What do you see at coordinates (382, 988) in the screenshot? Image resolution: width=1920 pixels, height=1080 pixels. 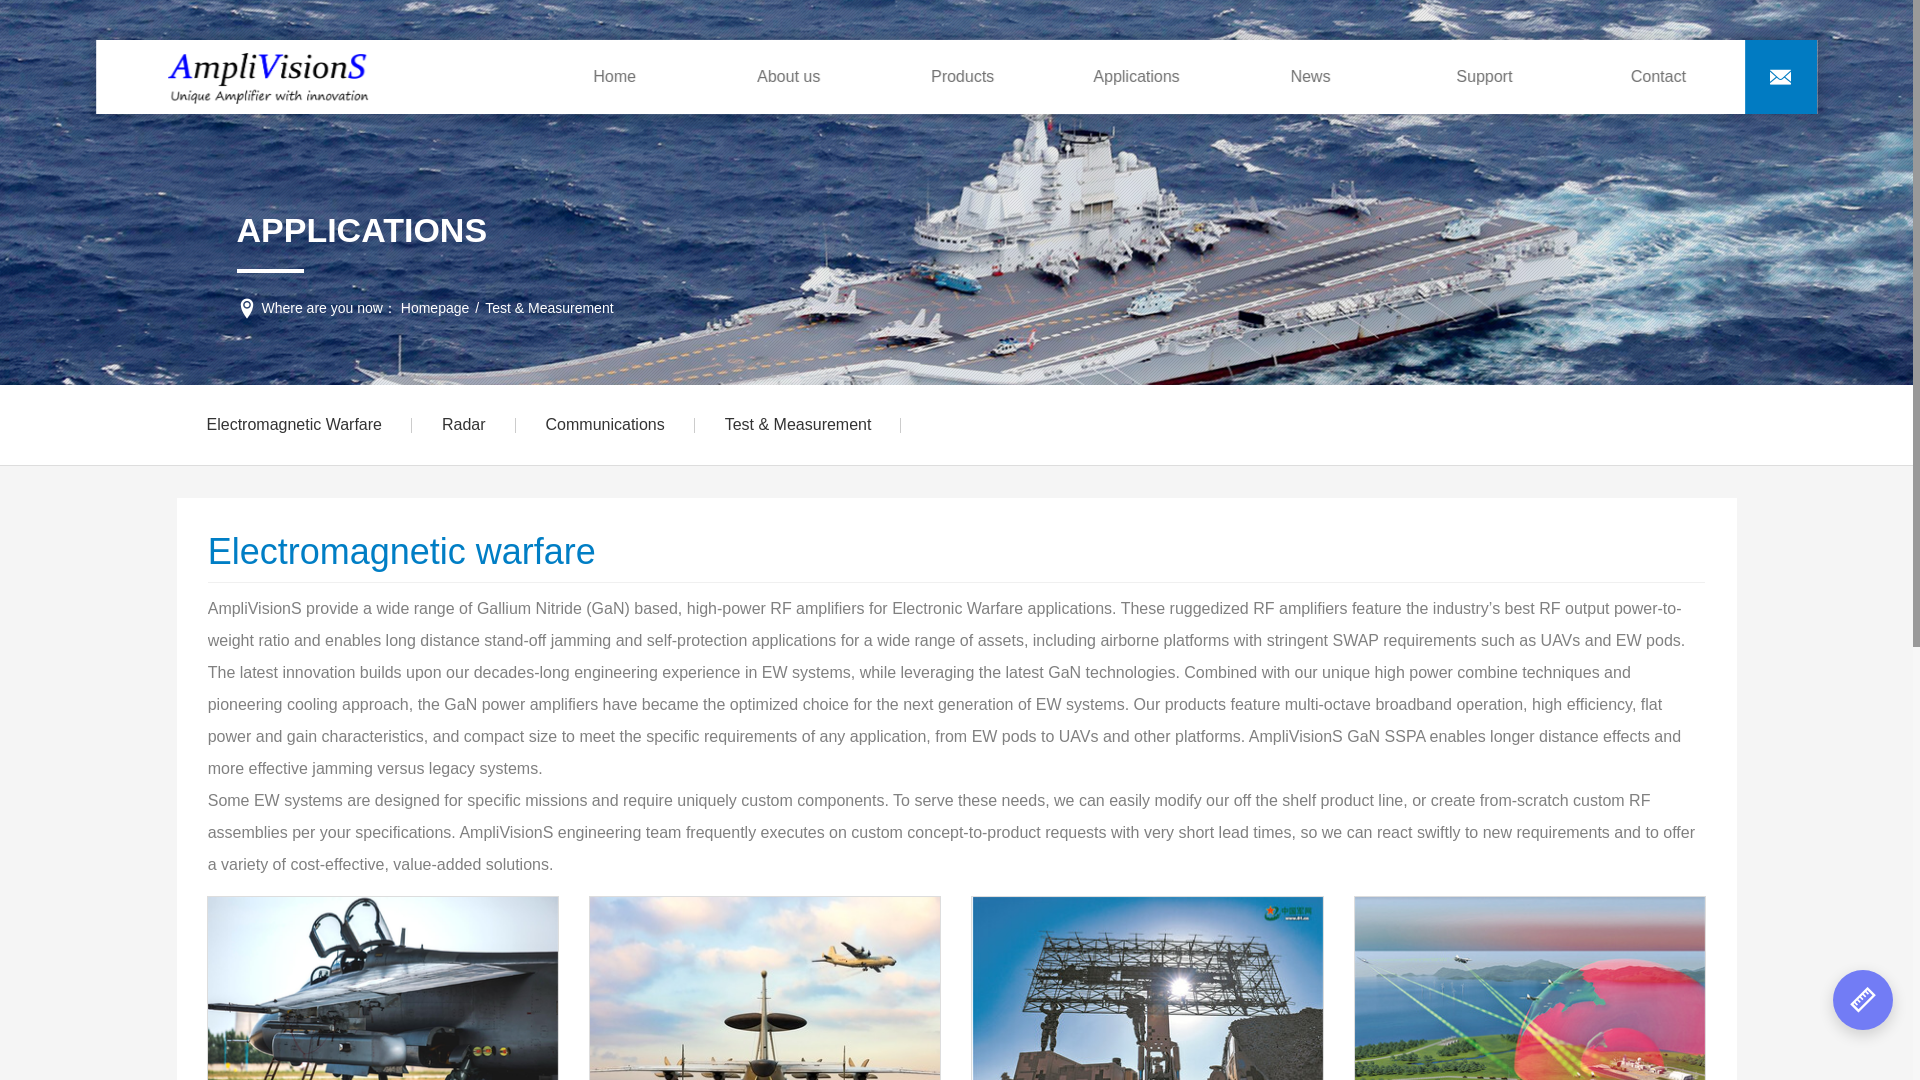 I see `Electronic Warfare Pod` at bounding box center [382, 988].